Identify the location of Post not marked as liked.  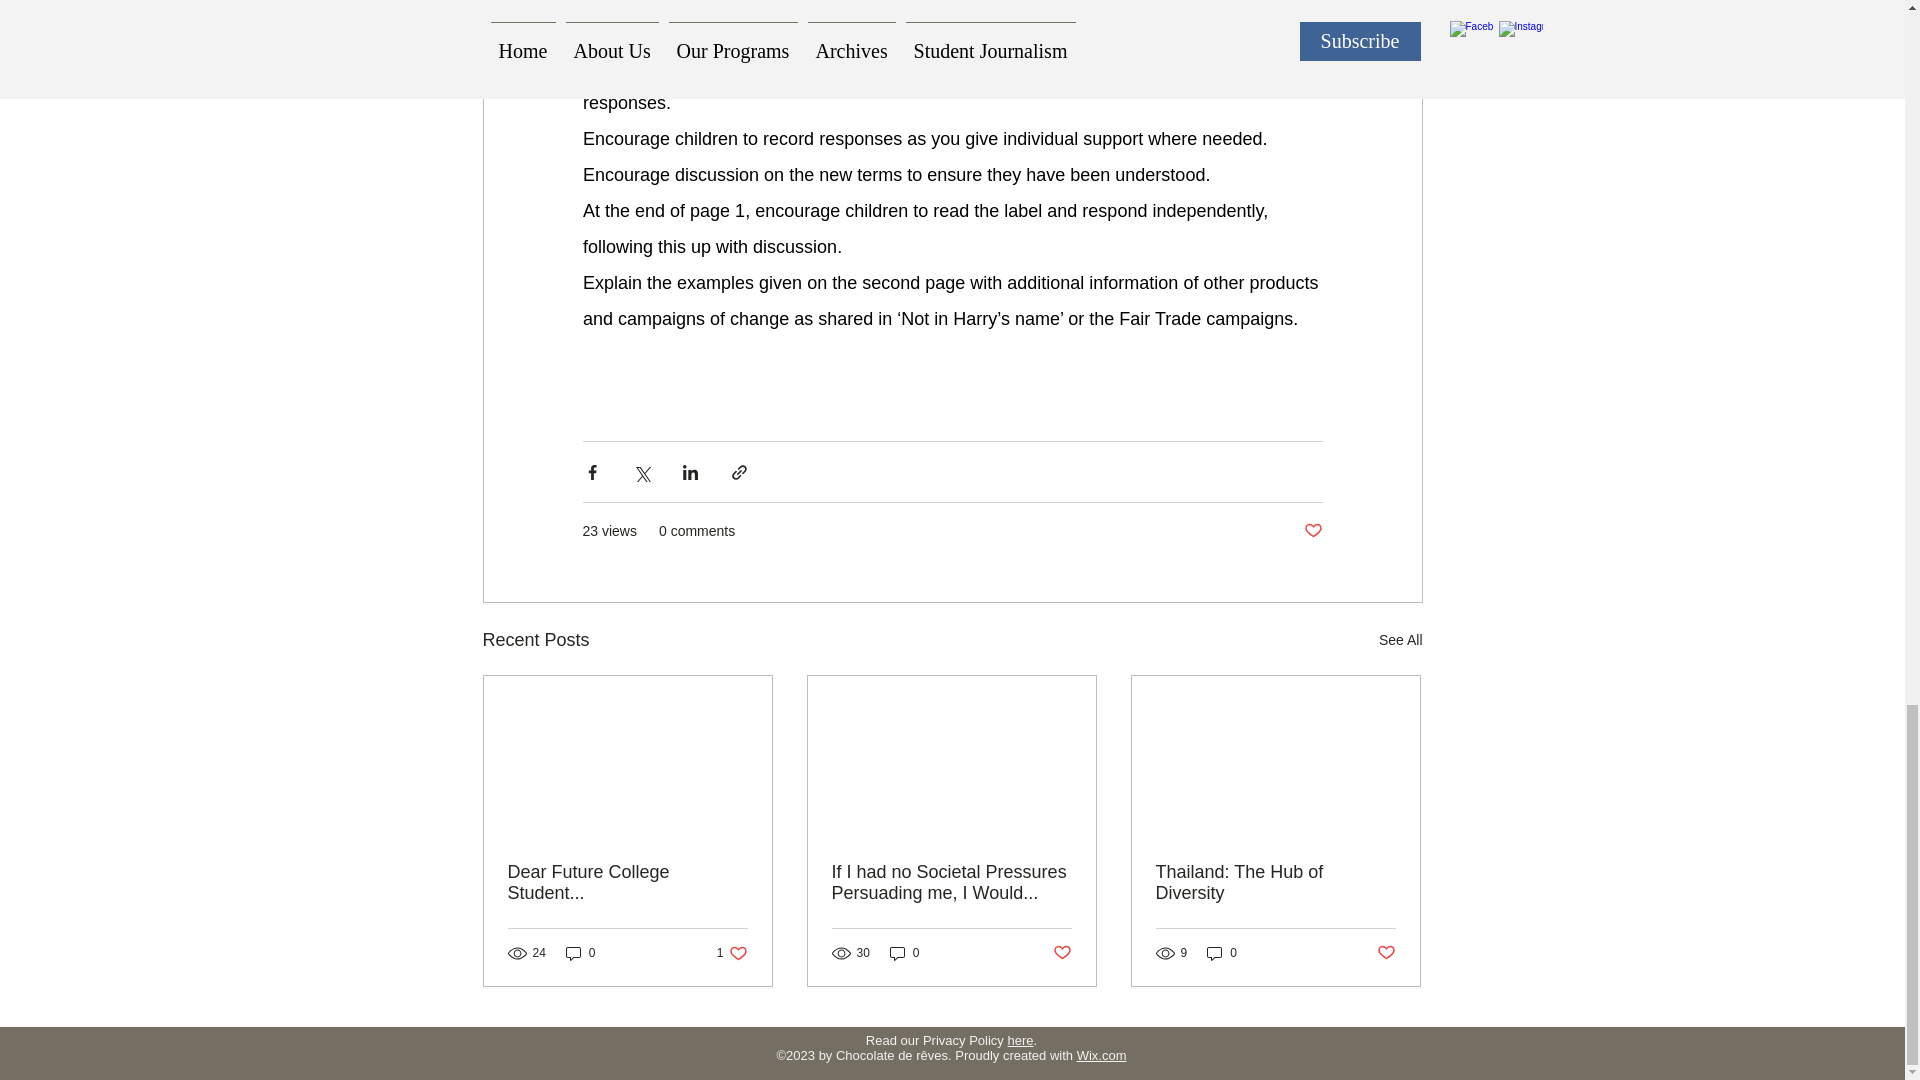
(1275, 882).